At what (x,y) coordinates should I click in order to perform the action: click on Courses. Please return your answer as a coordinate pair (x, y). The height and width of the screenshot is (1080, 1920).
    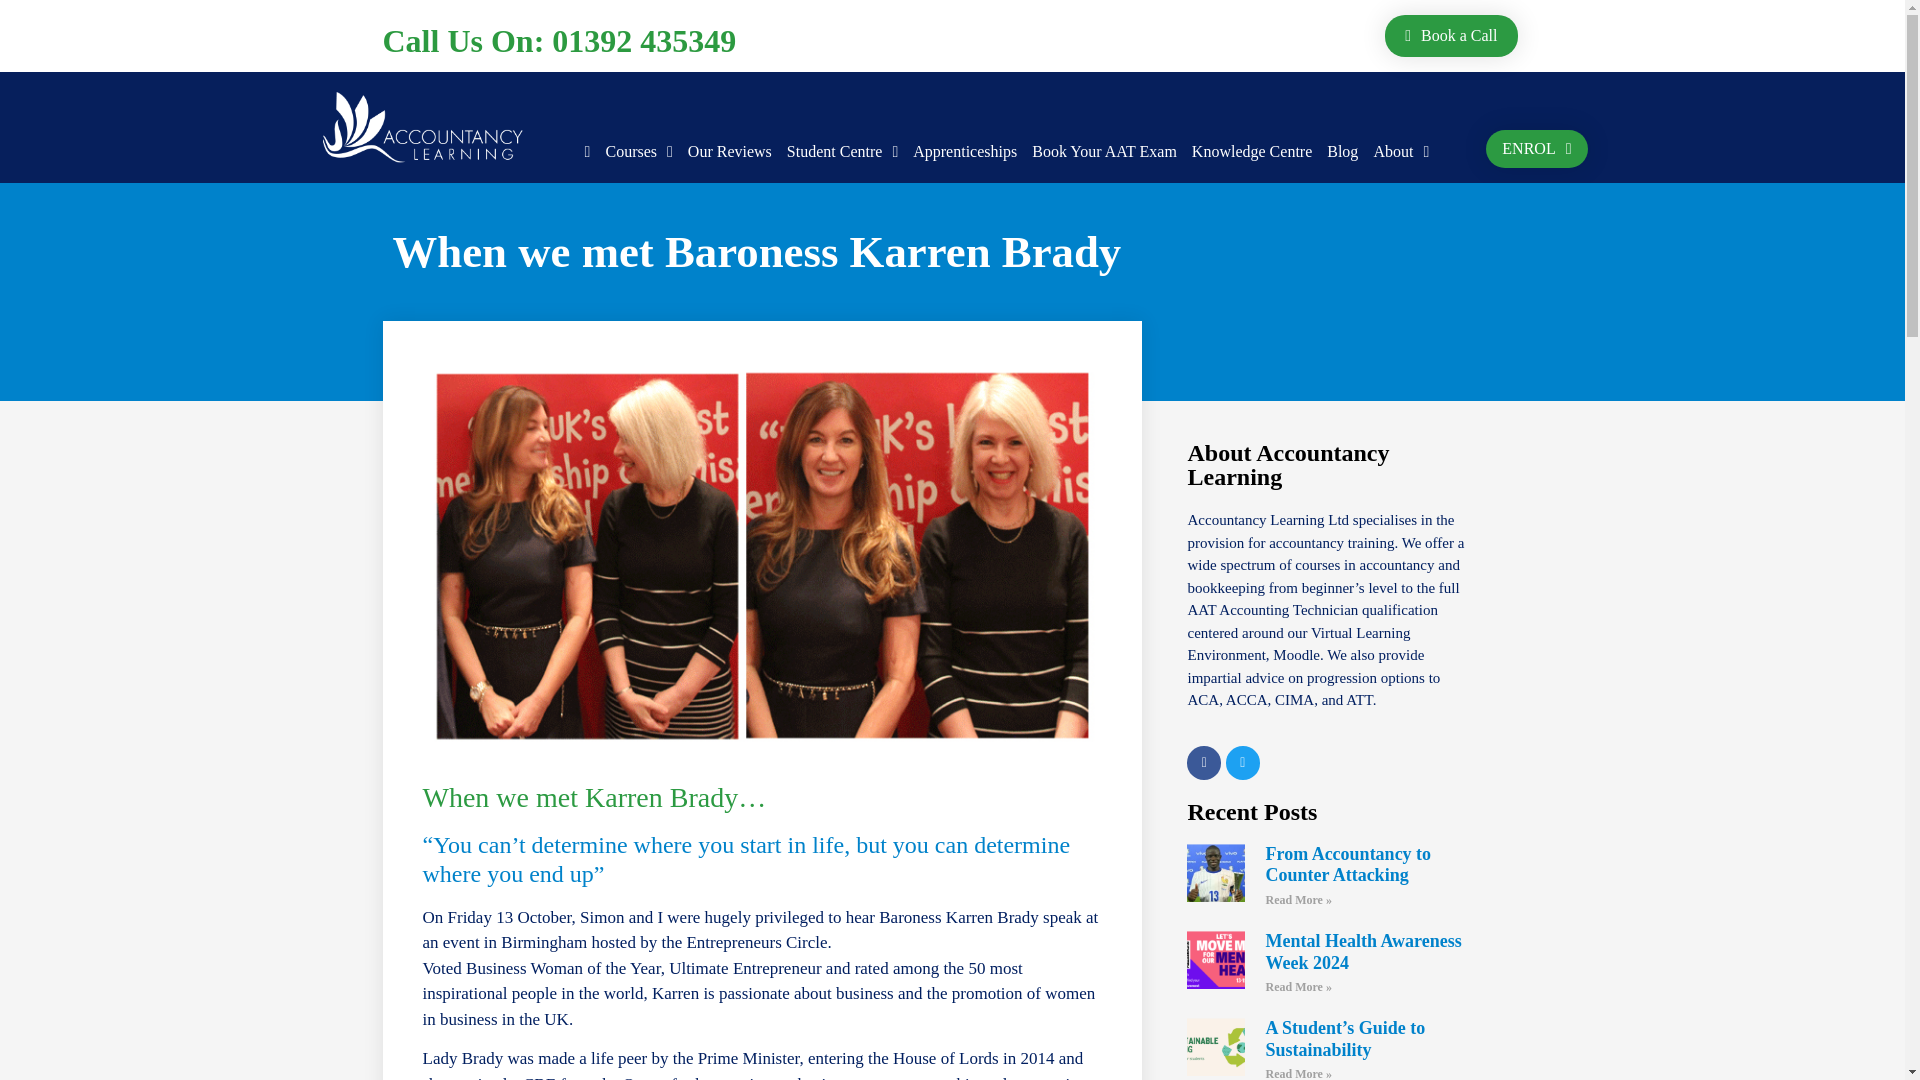
    Looking at the image, I should click on (638, 151).